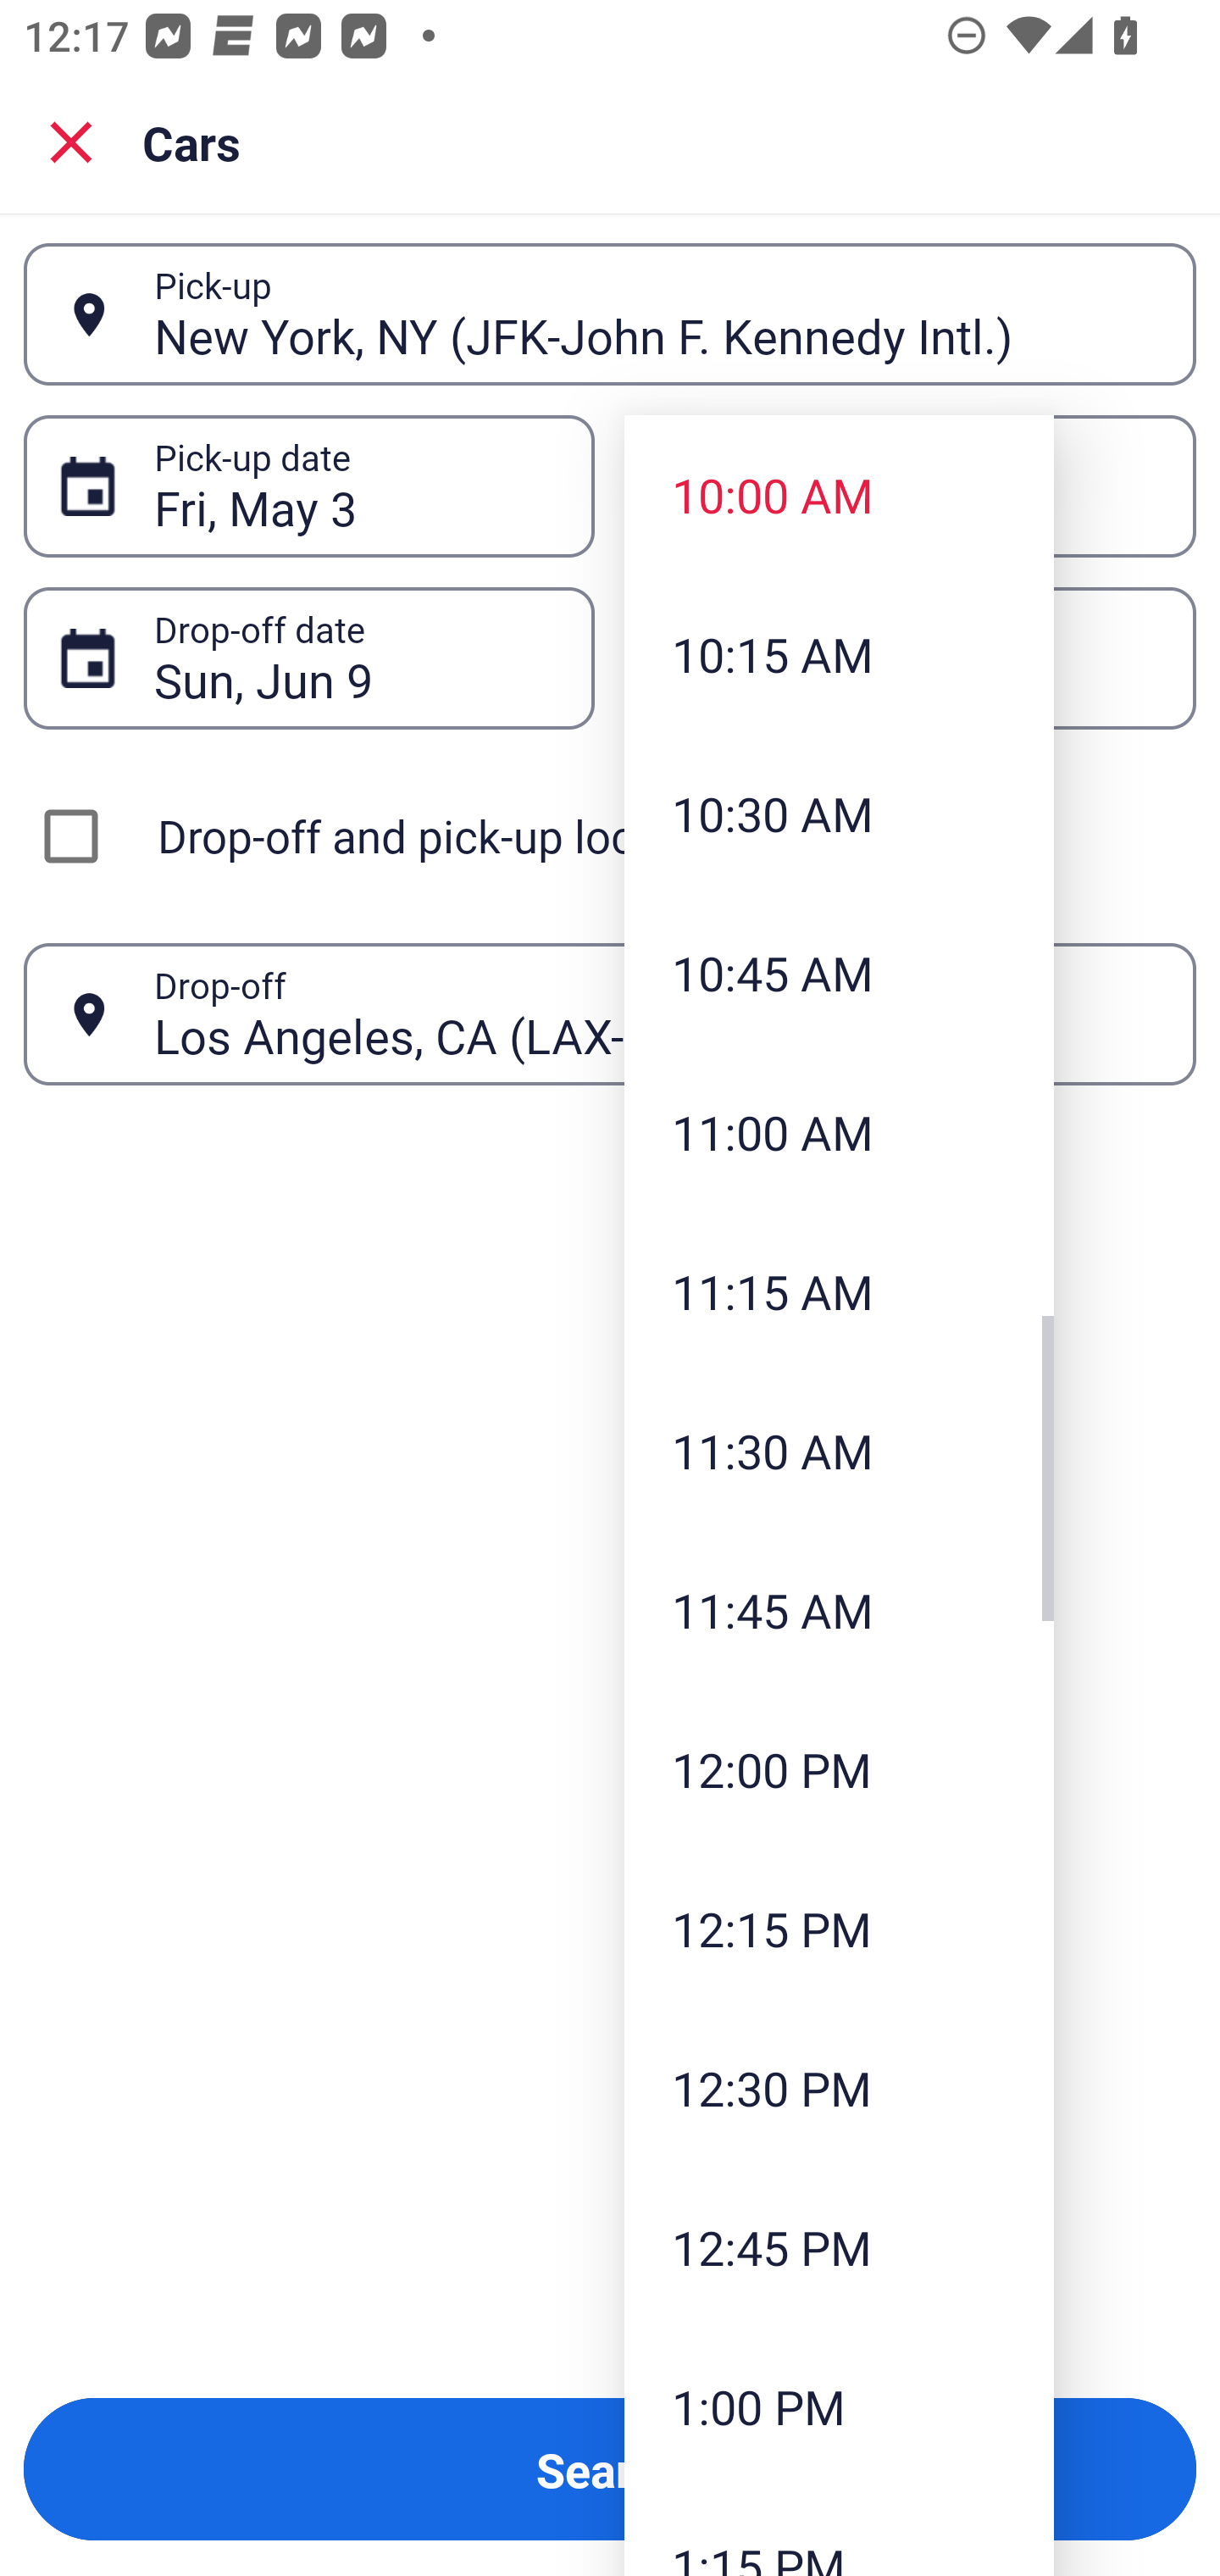 The width and height of the screenshot is (1220, 2576). What do you see at coordinates (839, 1769) in the screenshot?
I see `12:00 PM` at bounding box center [839, 1769].